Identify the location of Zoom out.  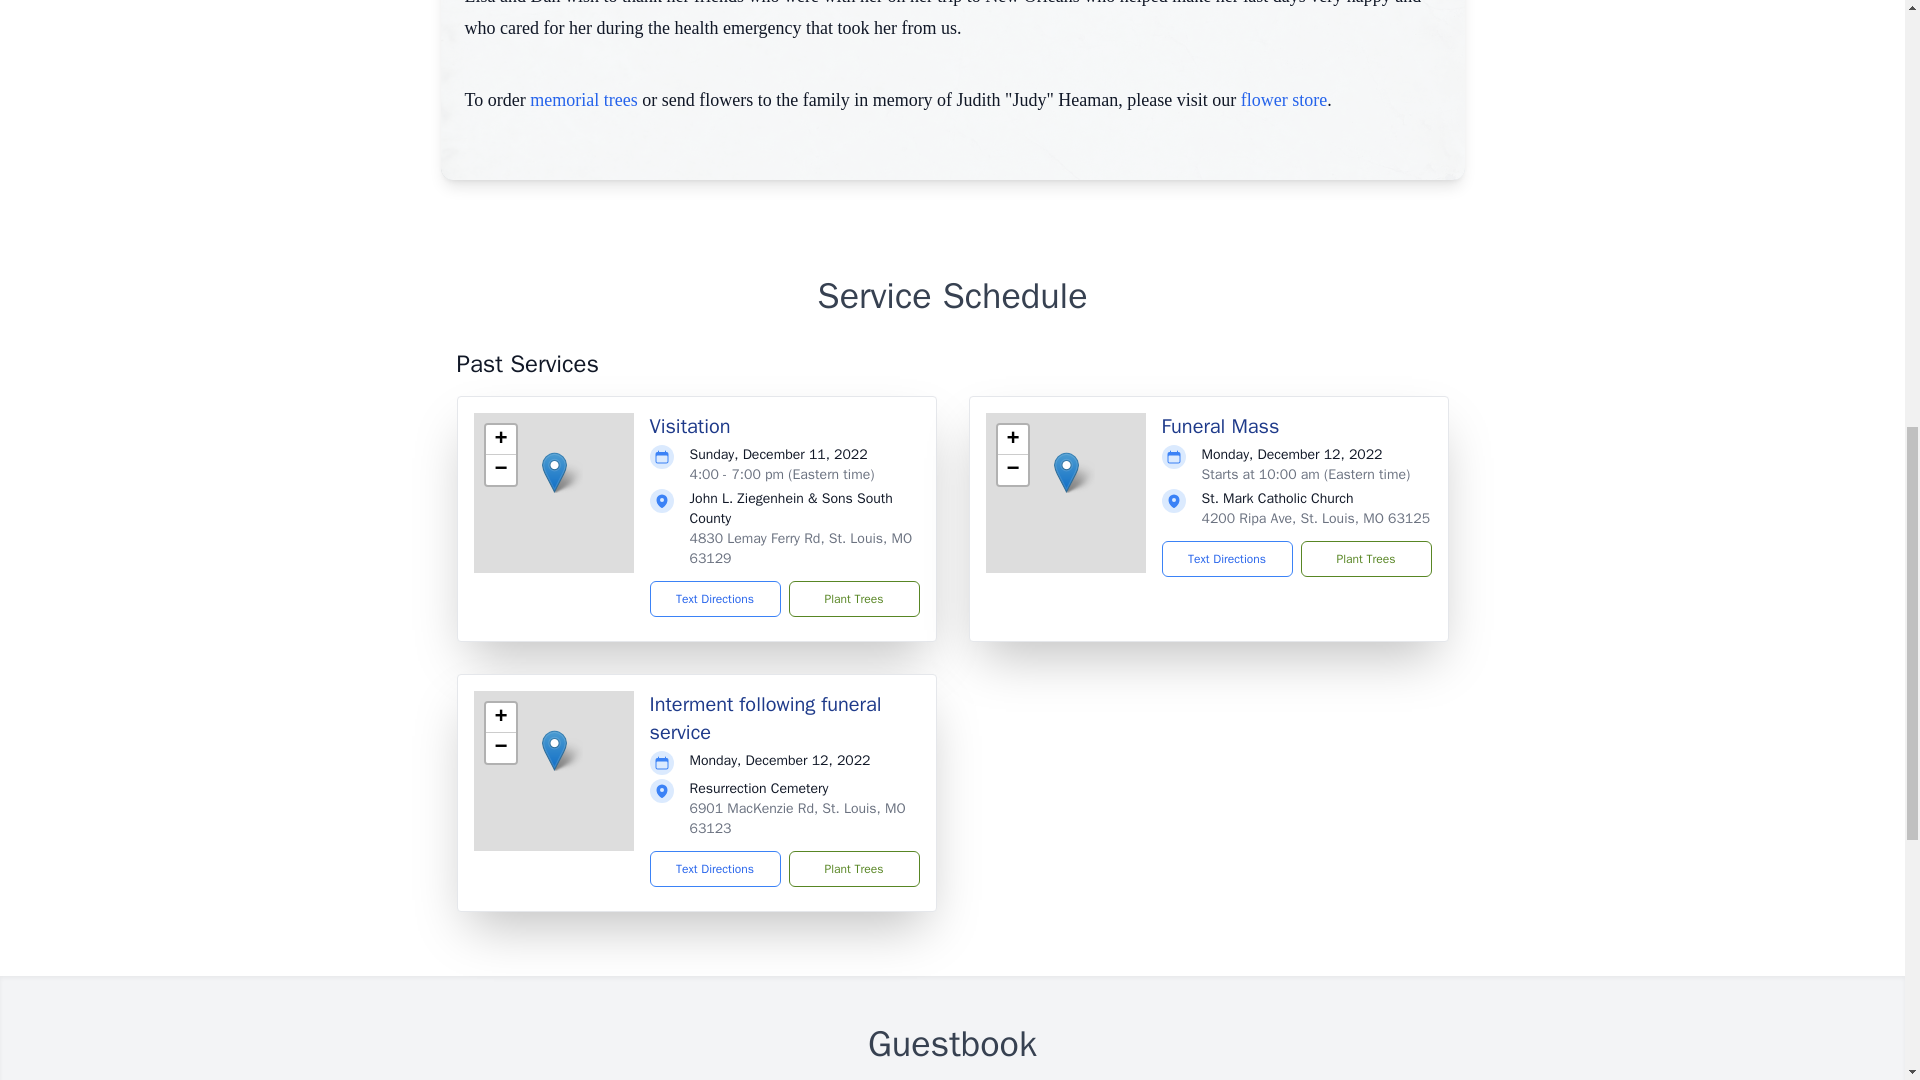
(500, 748).